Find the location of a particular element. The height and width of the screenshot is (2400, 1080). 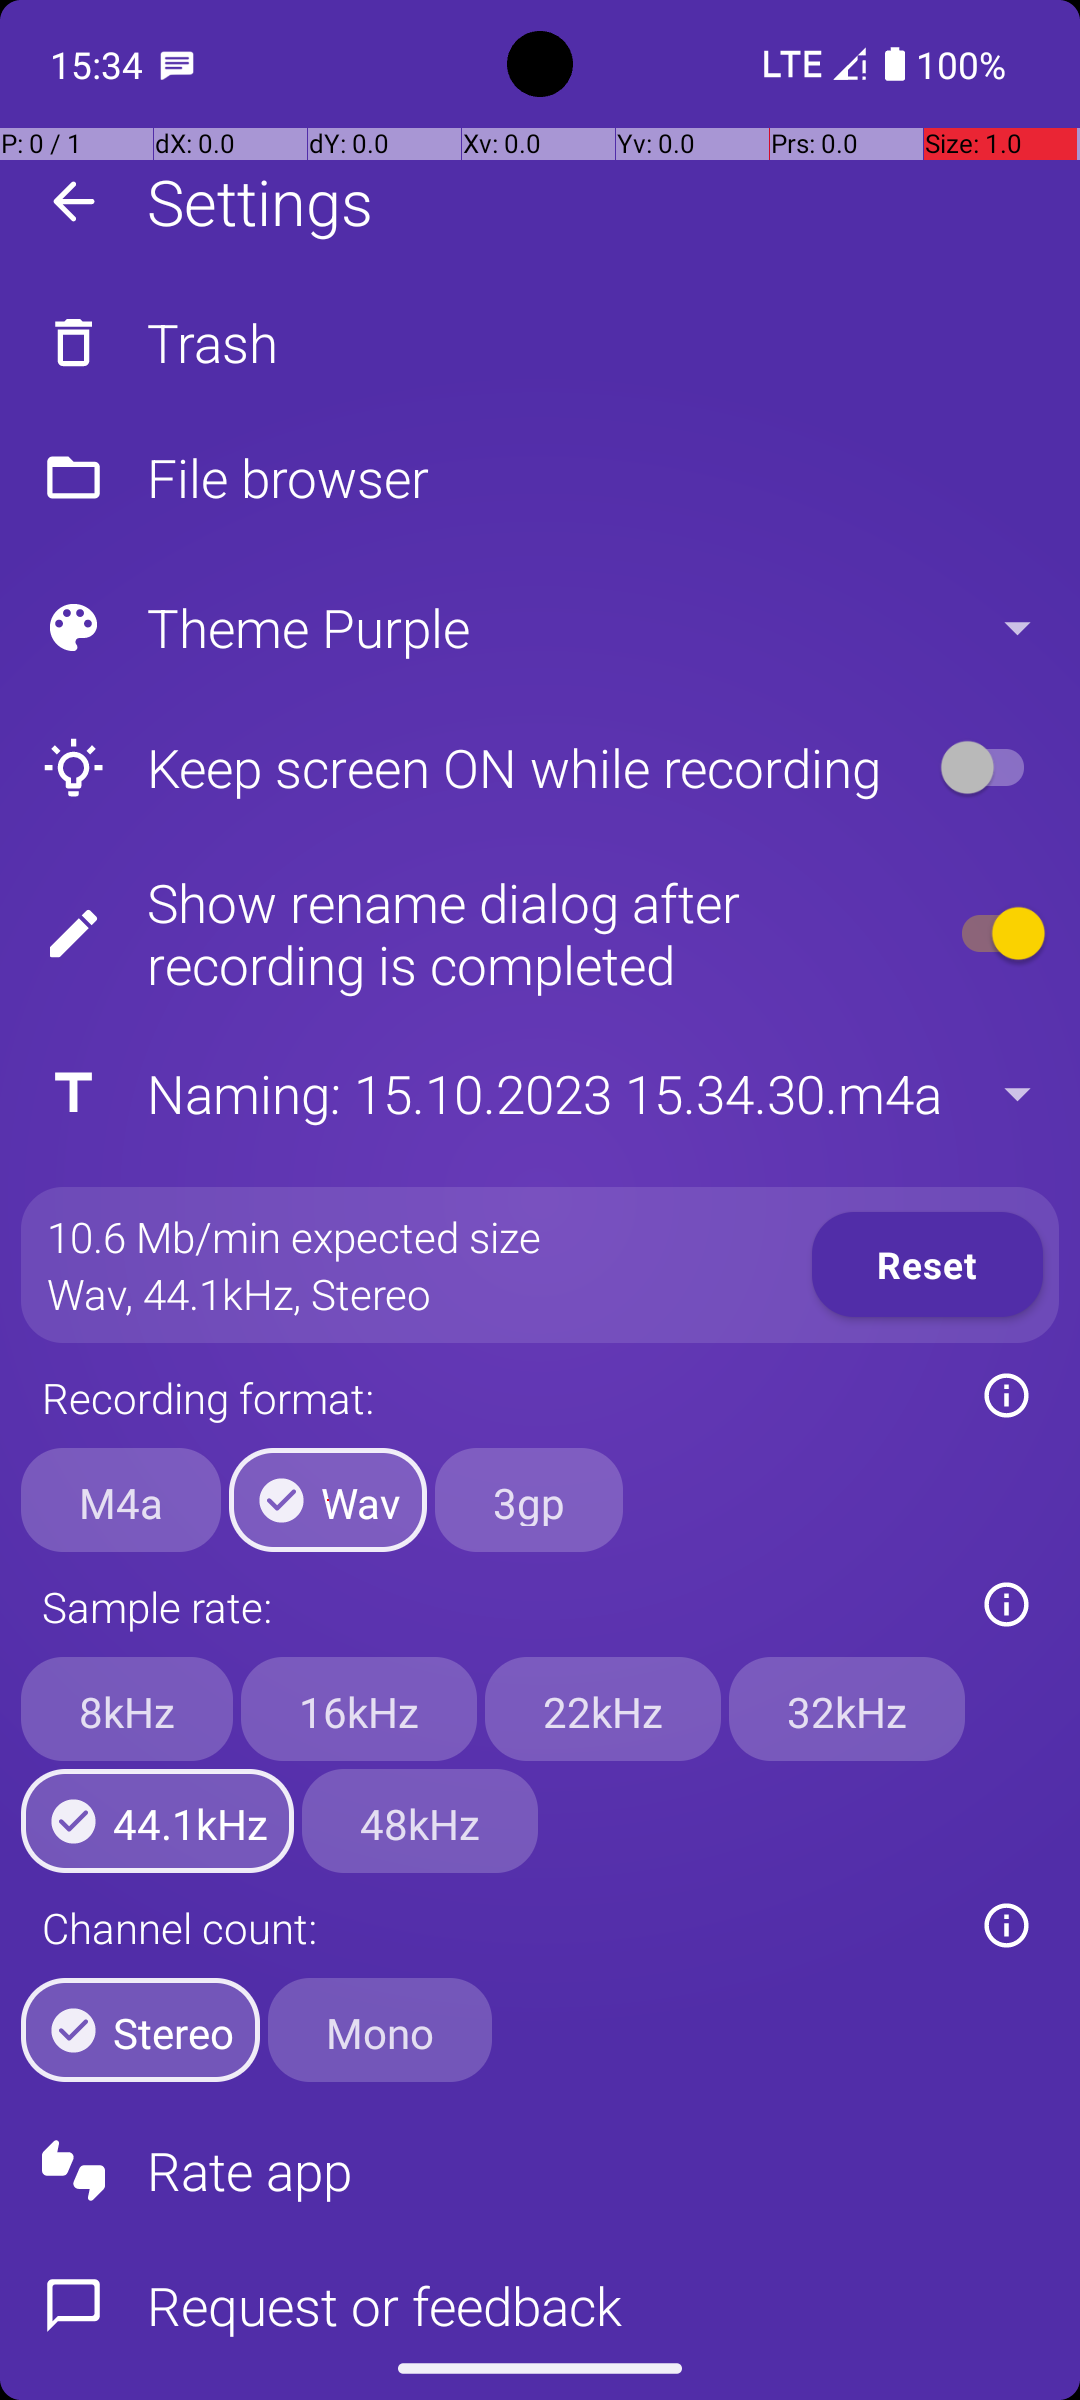

Wav, 44.1kHz, Stereo is located at coordinates (240, 1294).